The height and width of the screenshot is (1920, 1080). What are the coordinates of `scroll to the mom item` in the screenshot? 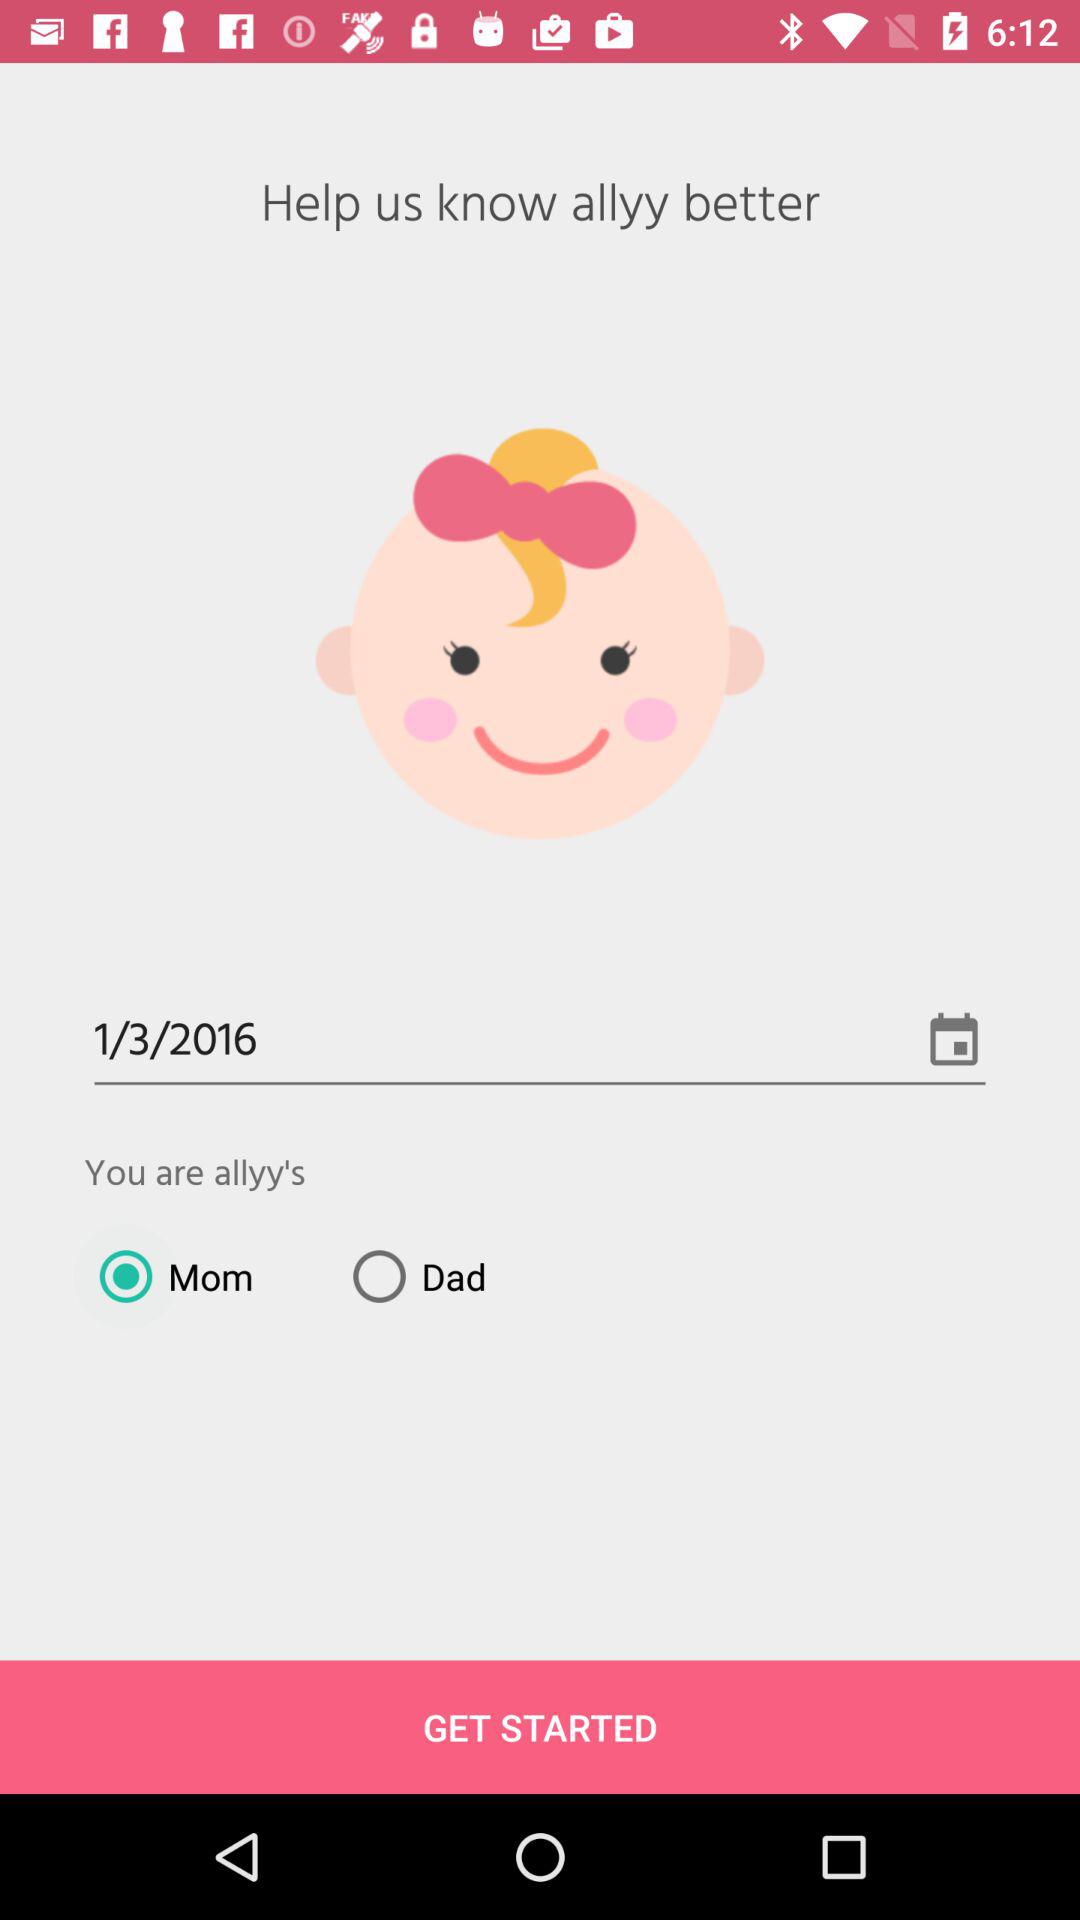 It's located at (168, 1276).